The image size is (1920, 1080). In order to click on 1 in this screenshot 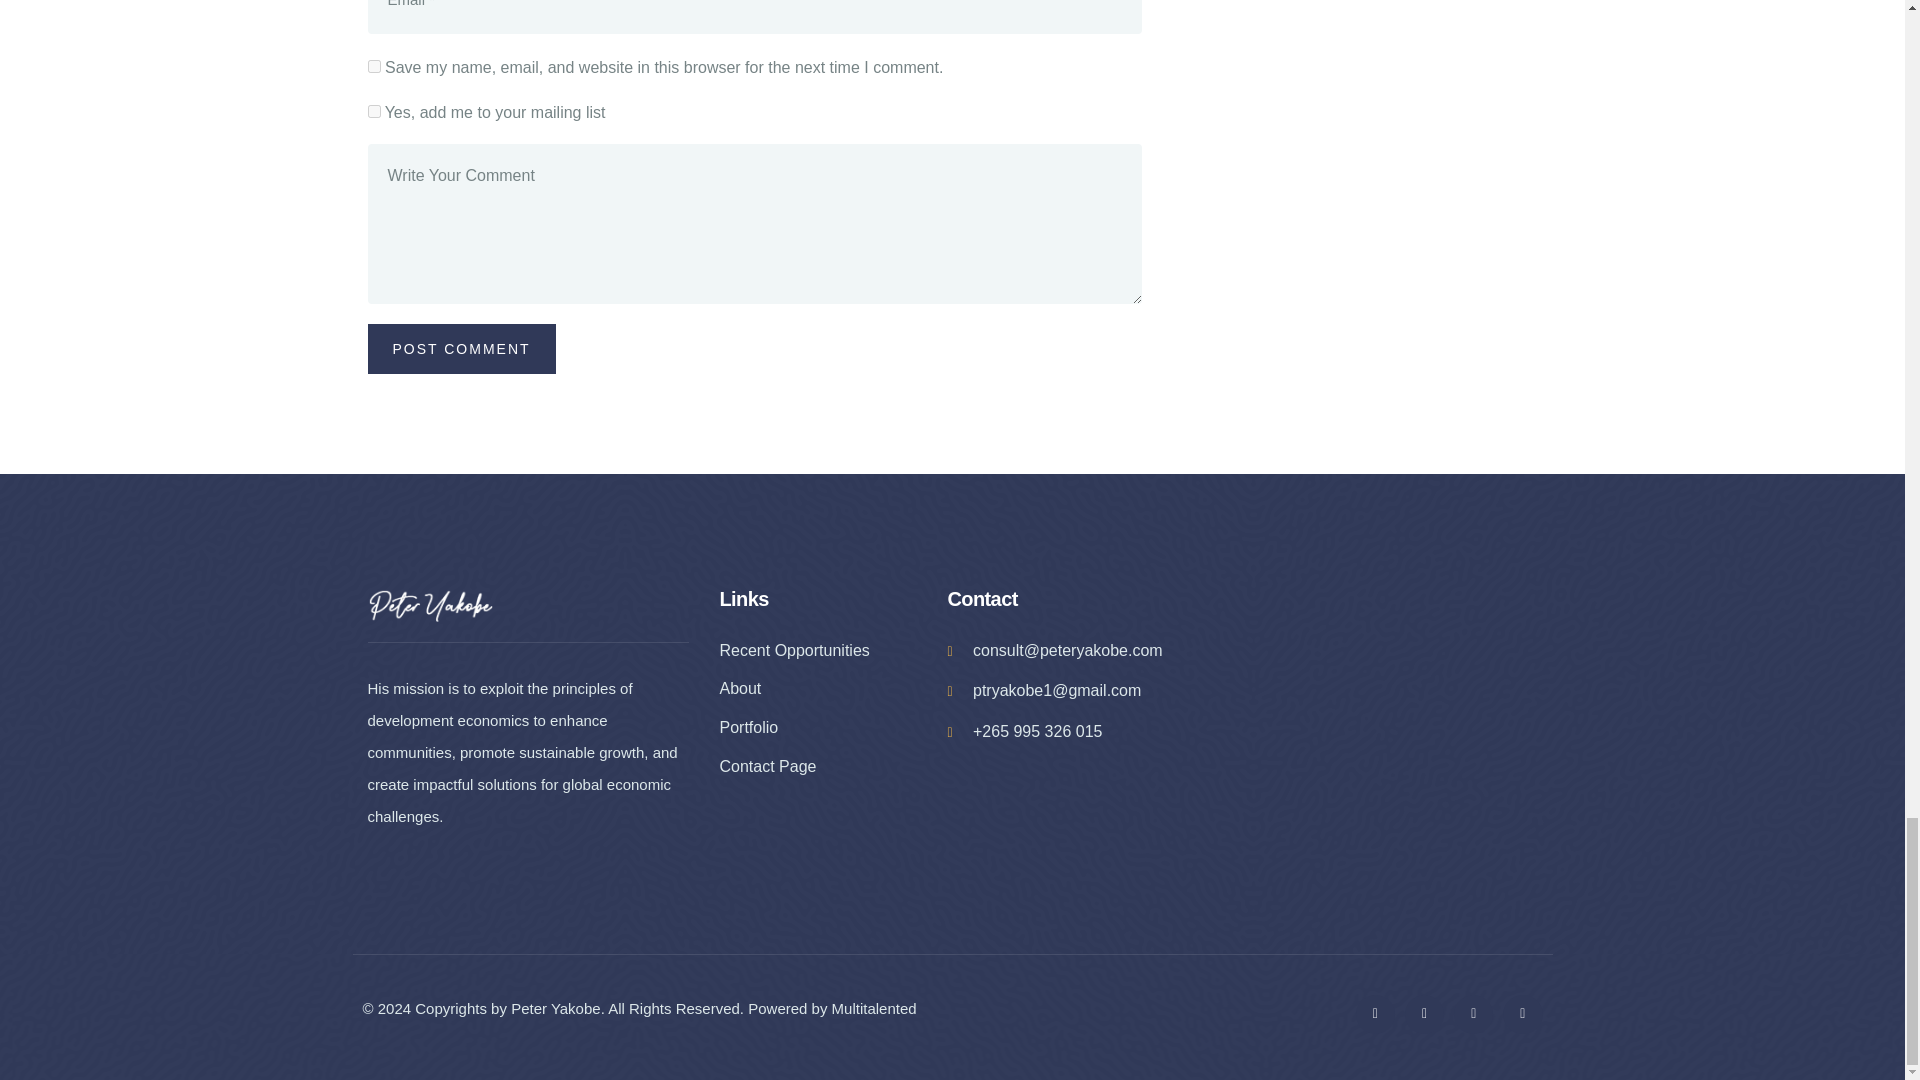, I will do `click(374, 110)`.